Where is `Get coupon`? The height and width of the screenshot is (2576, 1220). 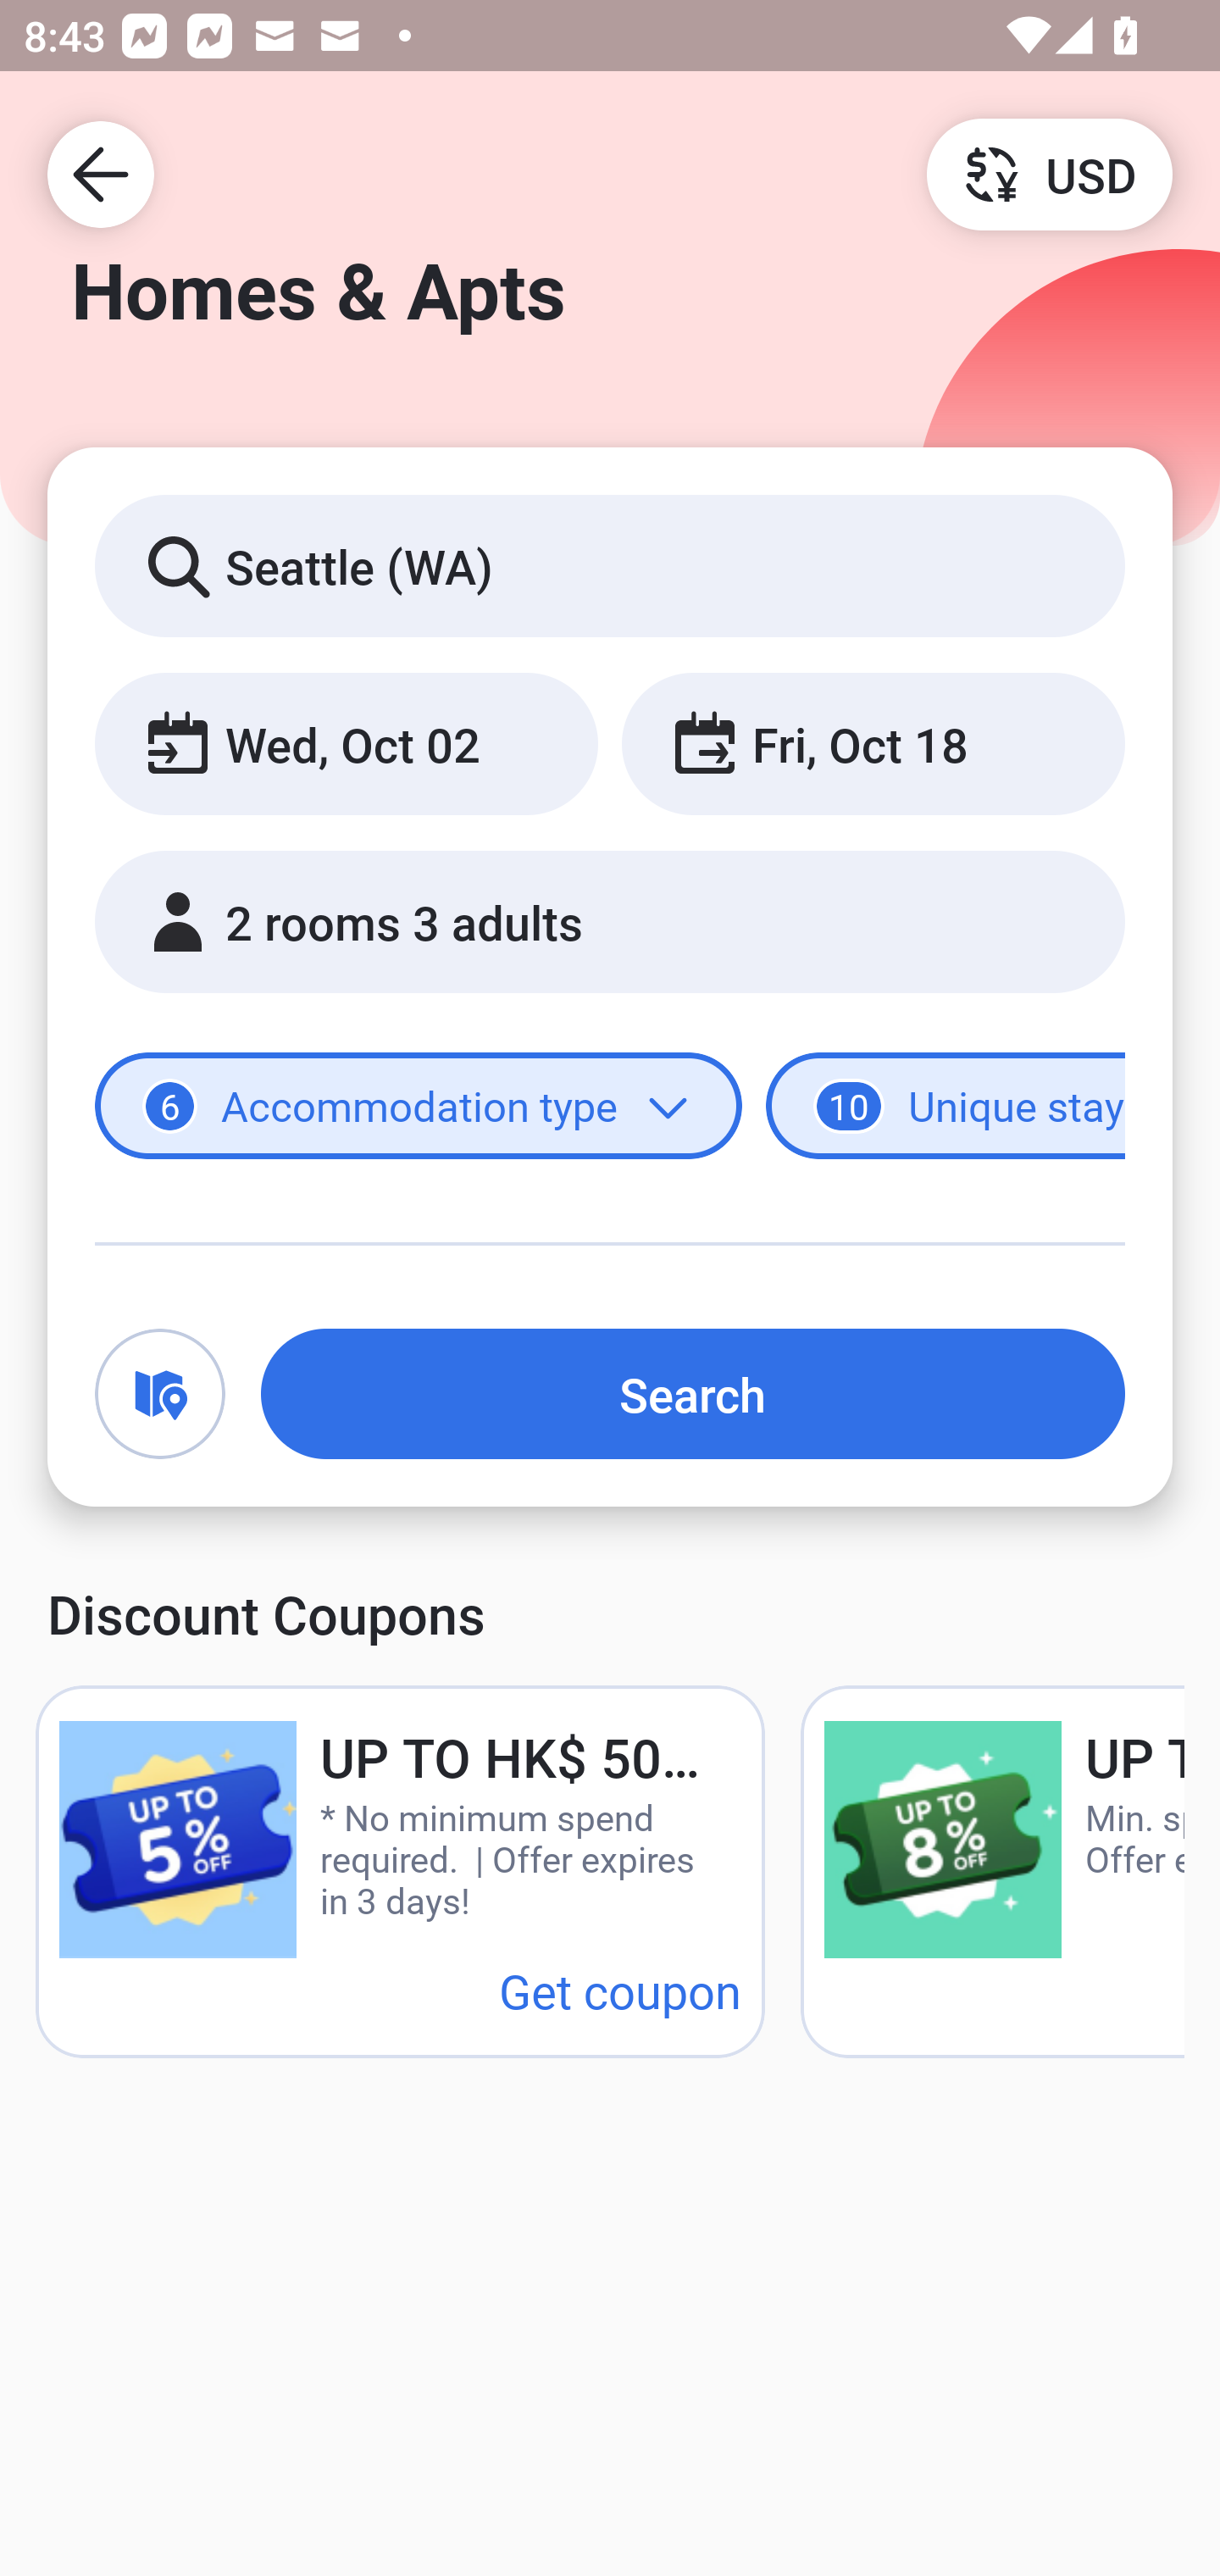 Get coupon is located at coordinates (620, 1990).